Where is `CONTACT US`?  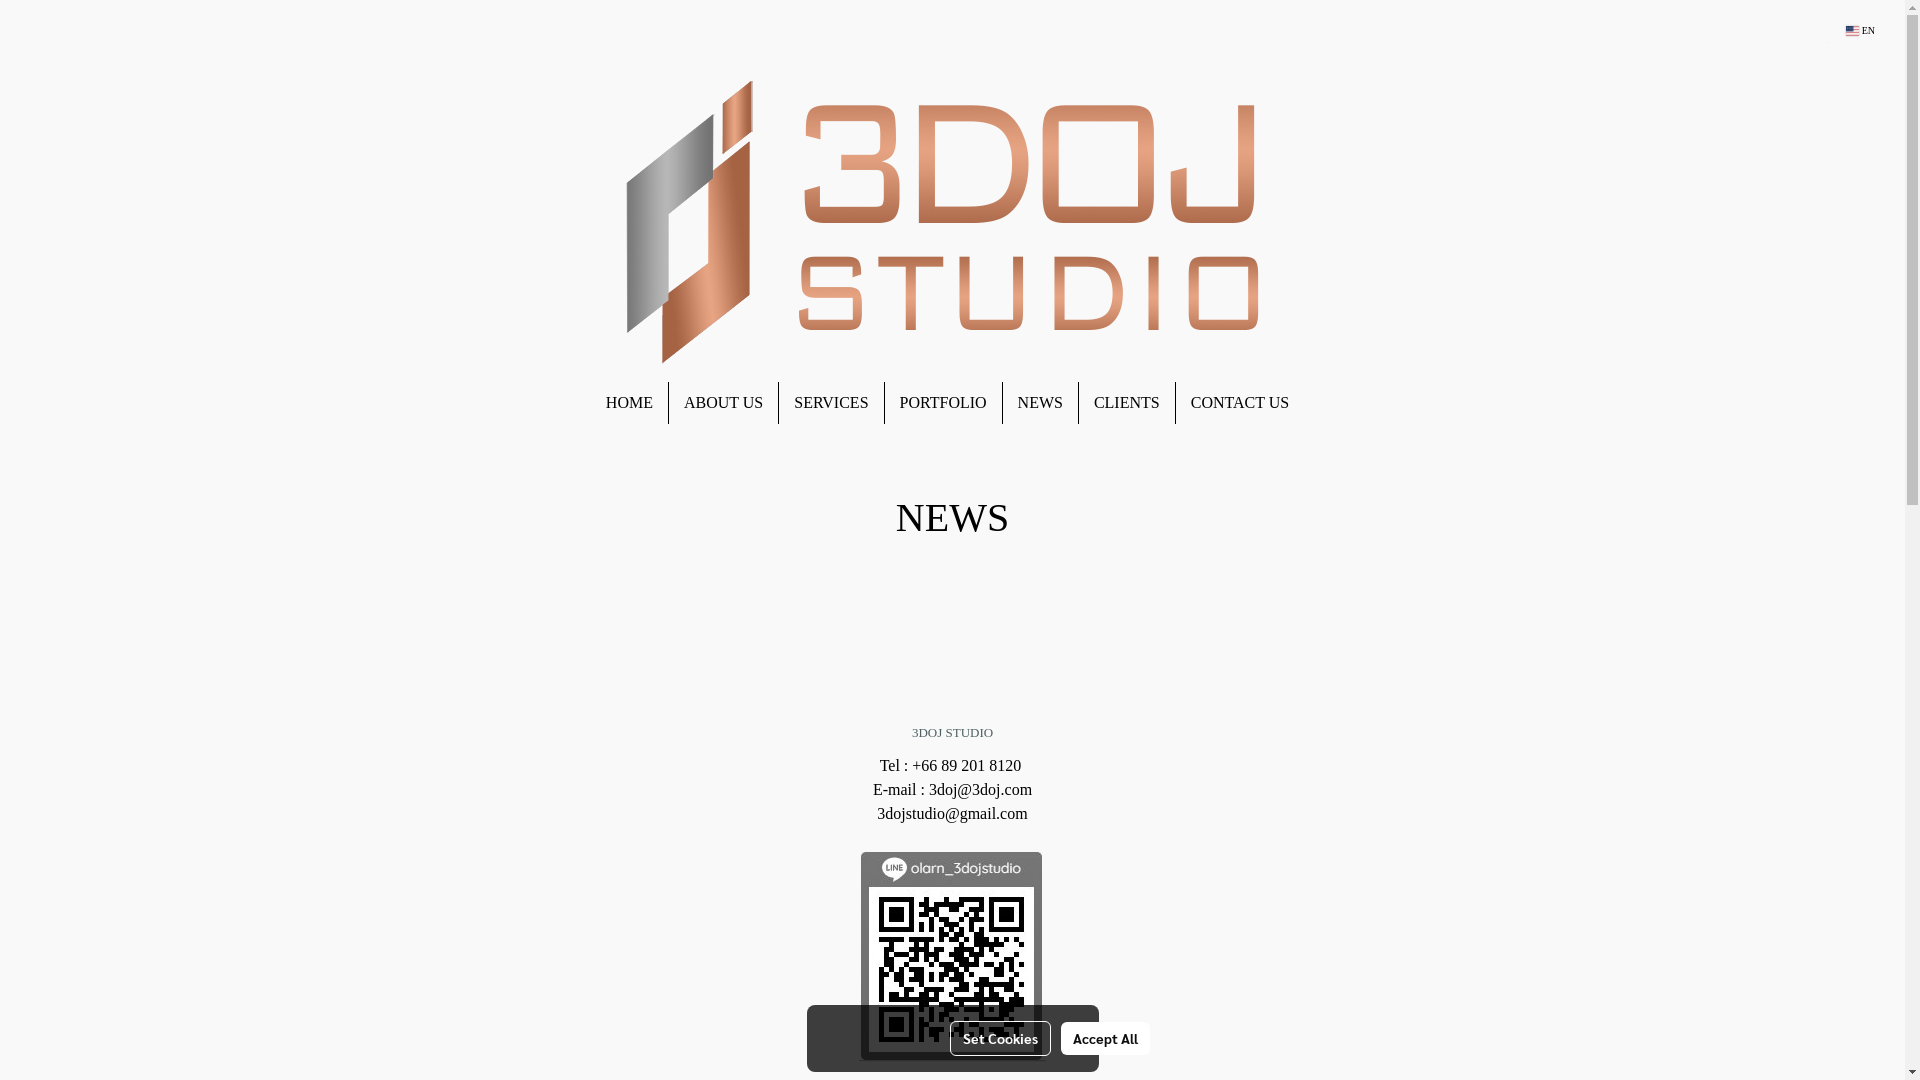
CONTACT US is located at coordinates (1240, 403).